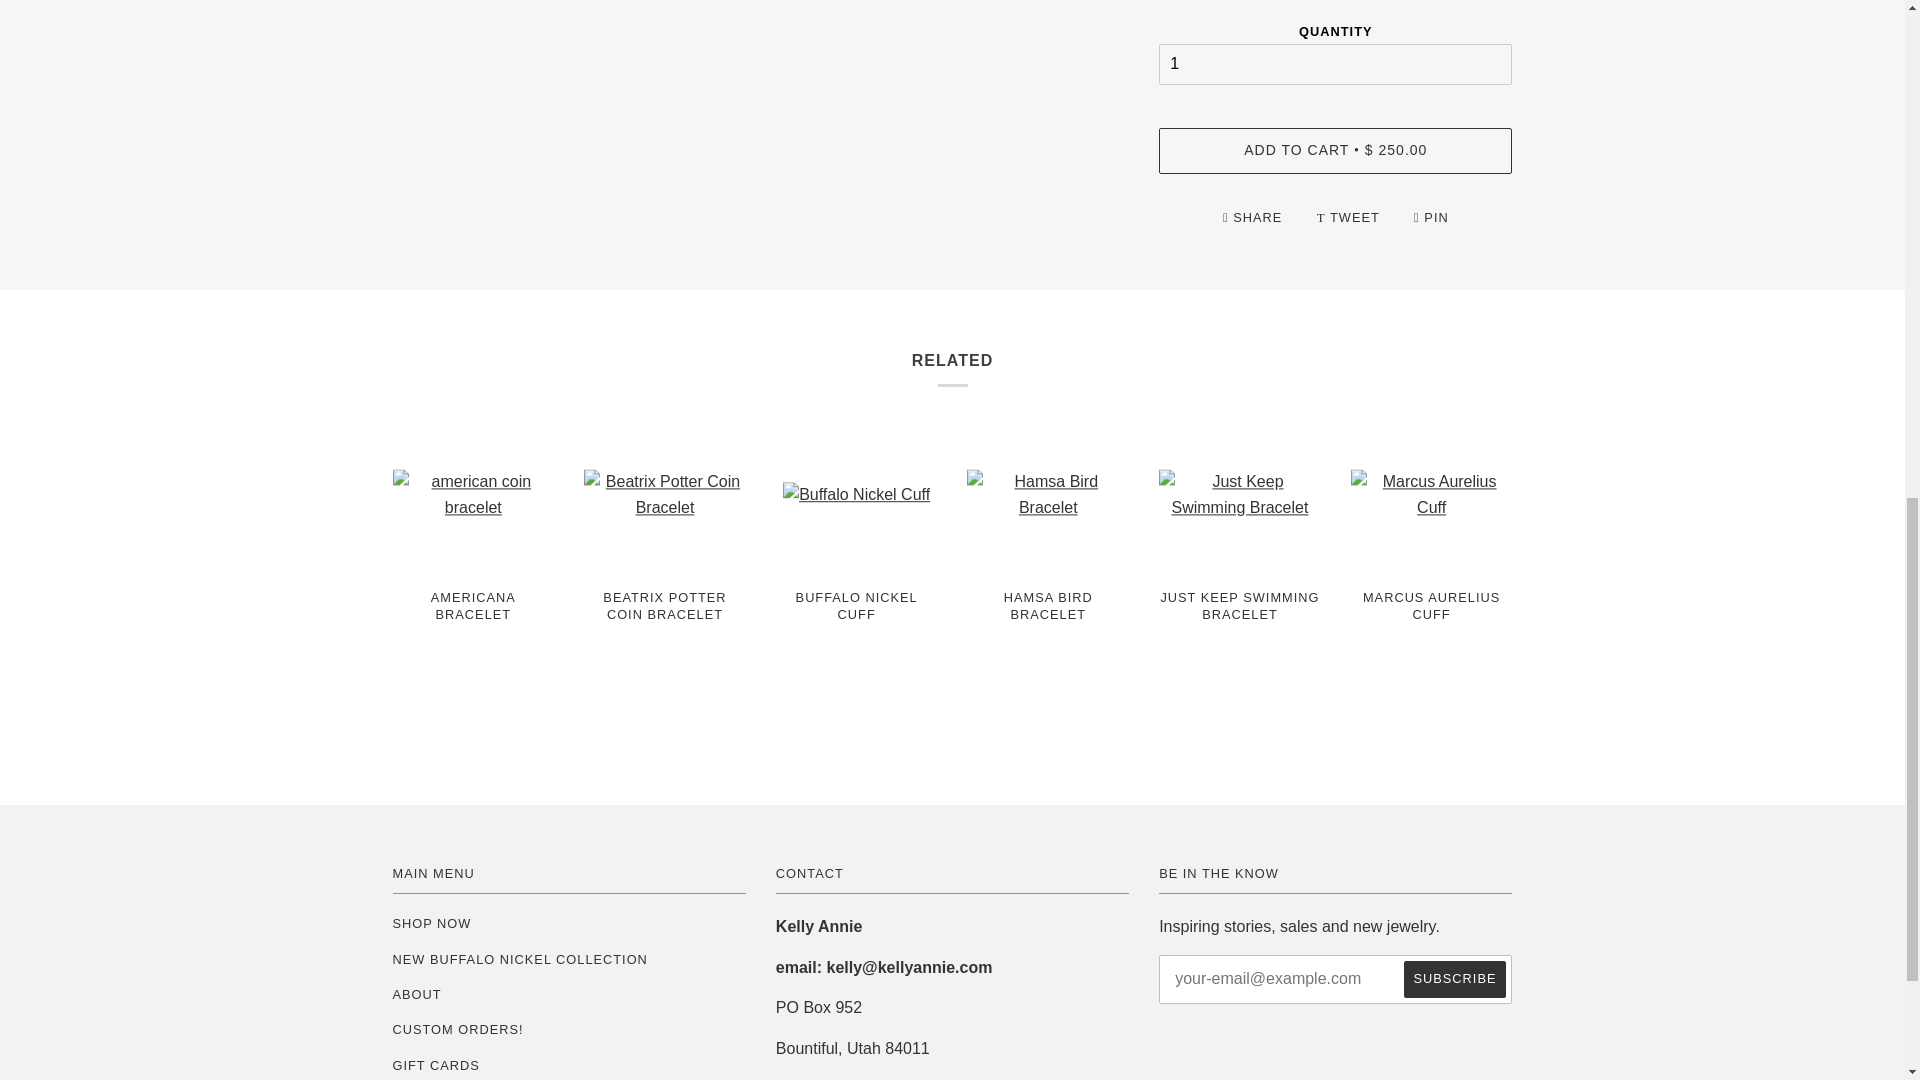  What do you see at coordinates (856, 624) in the screenshot?
I see `BUFFALO NICKEL CUFF` at bounding box center [856, 624].